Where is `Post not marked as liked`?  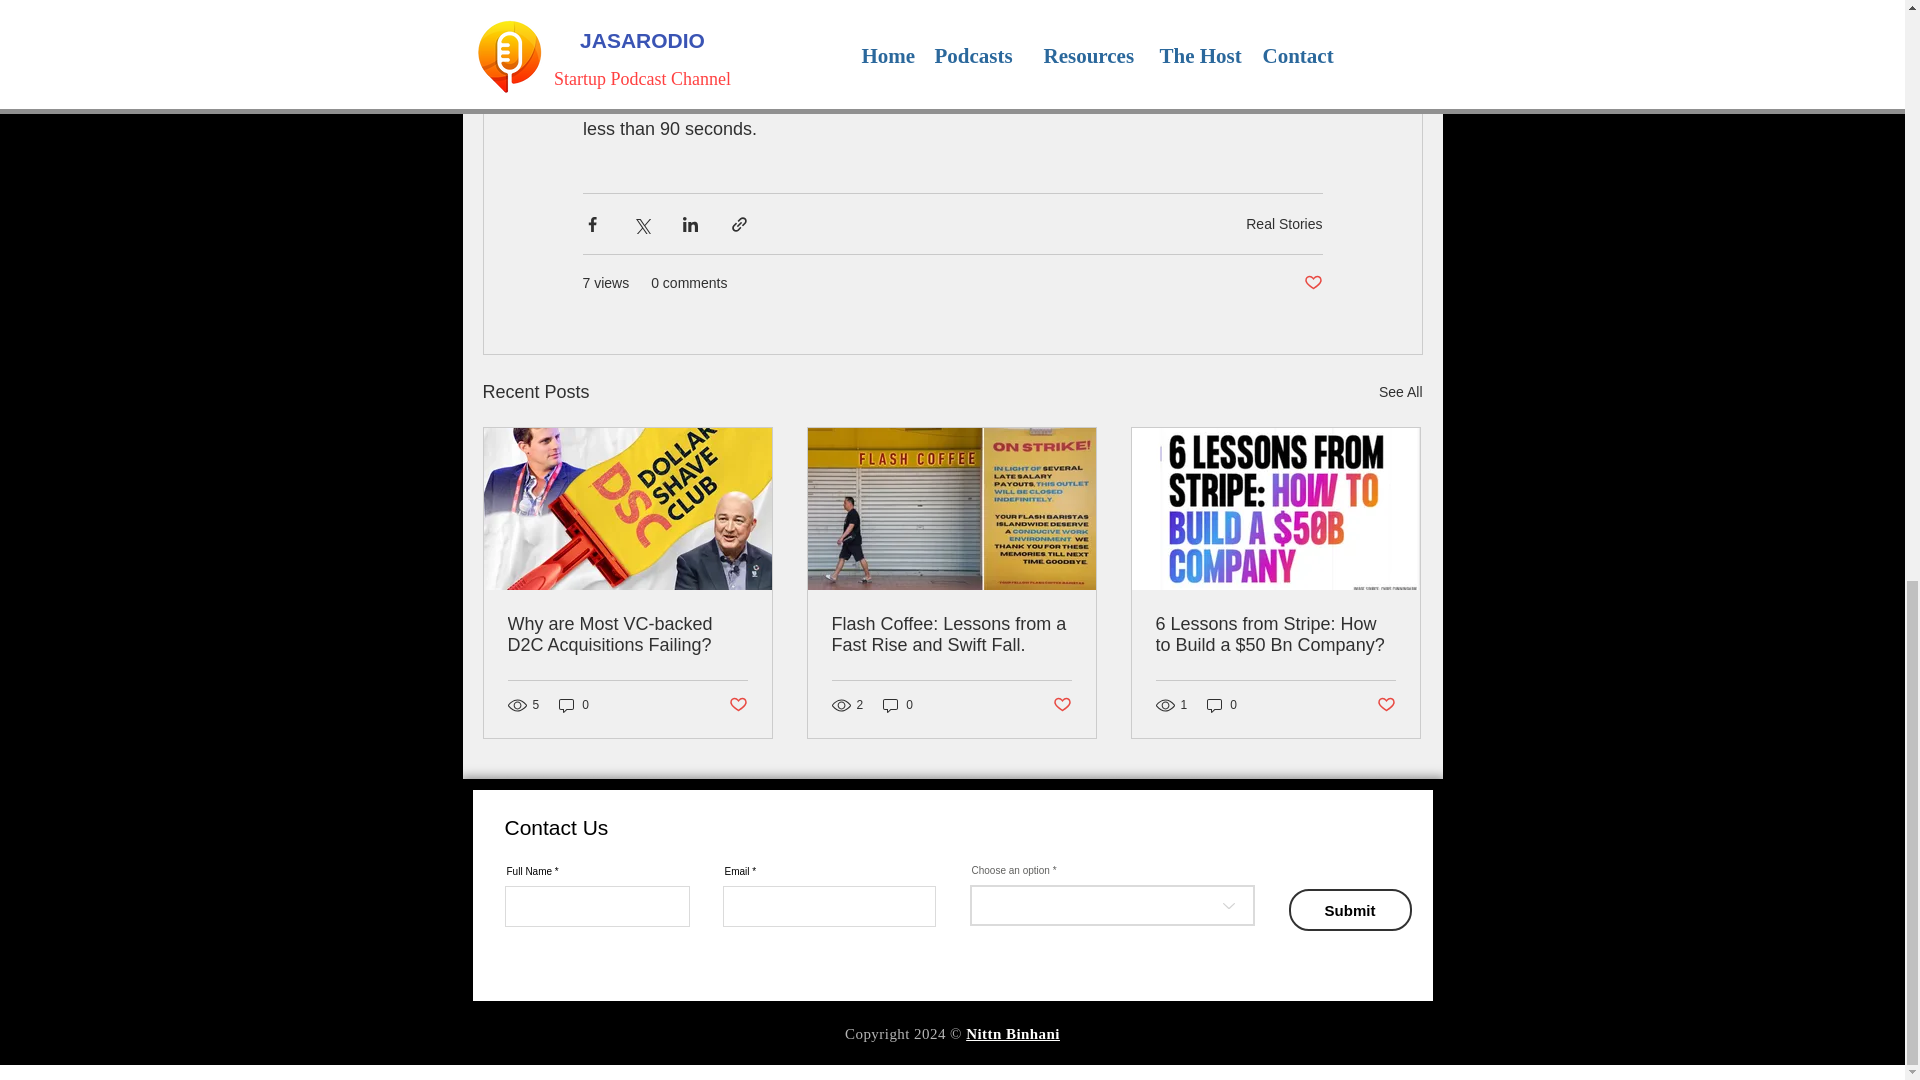 Post not marked as liked is located at coordinates (1386, 706).